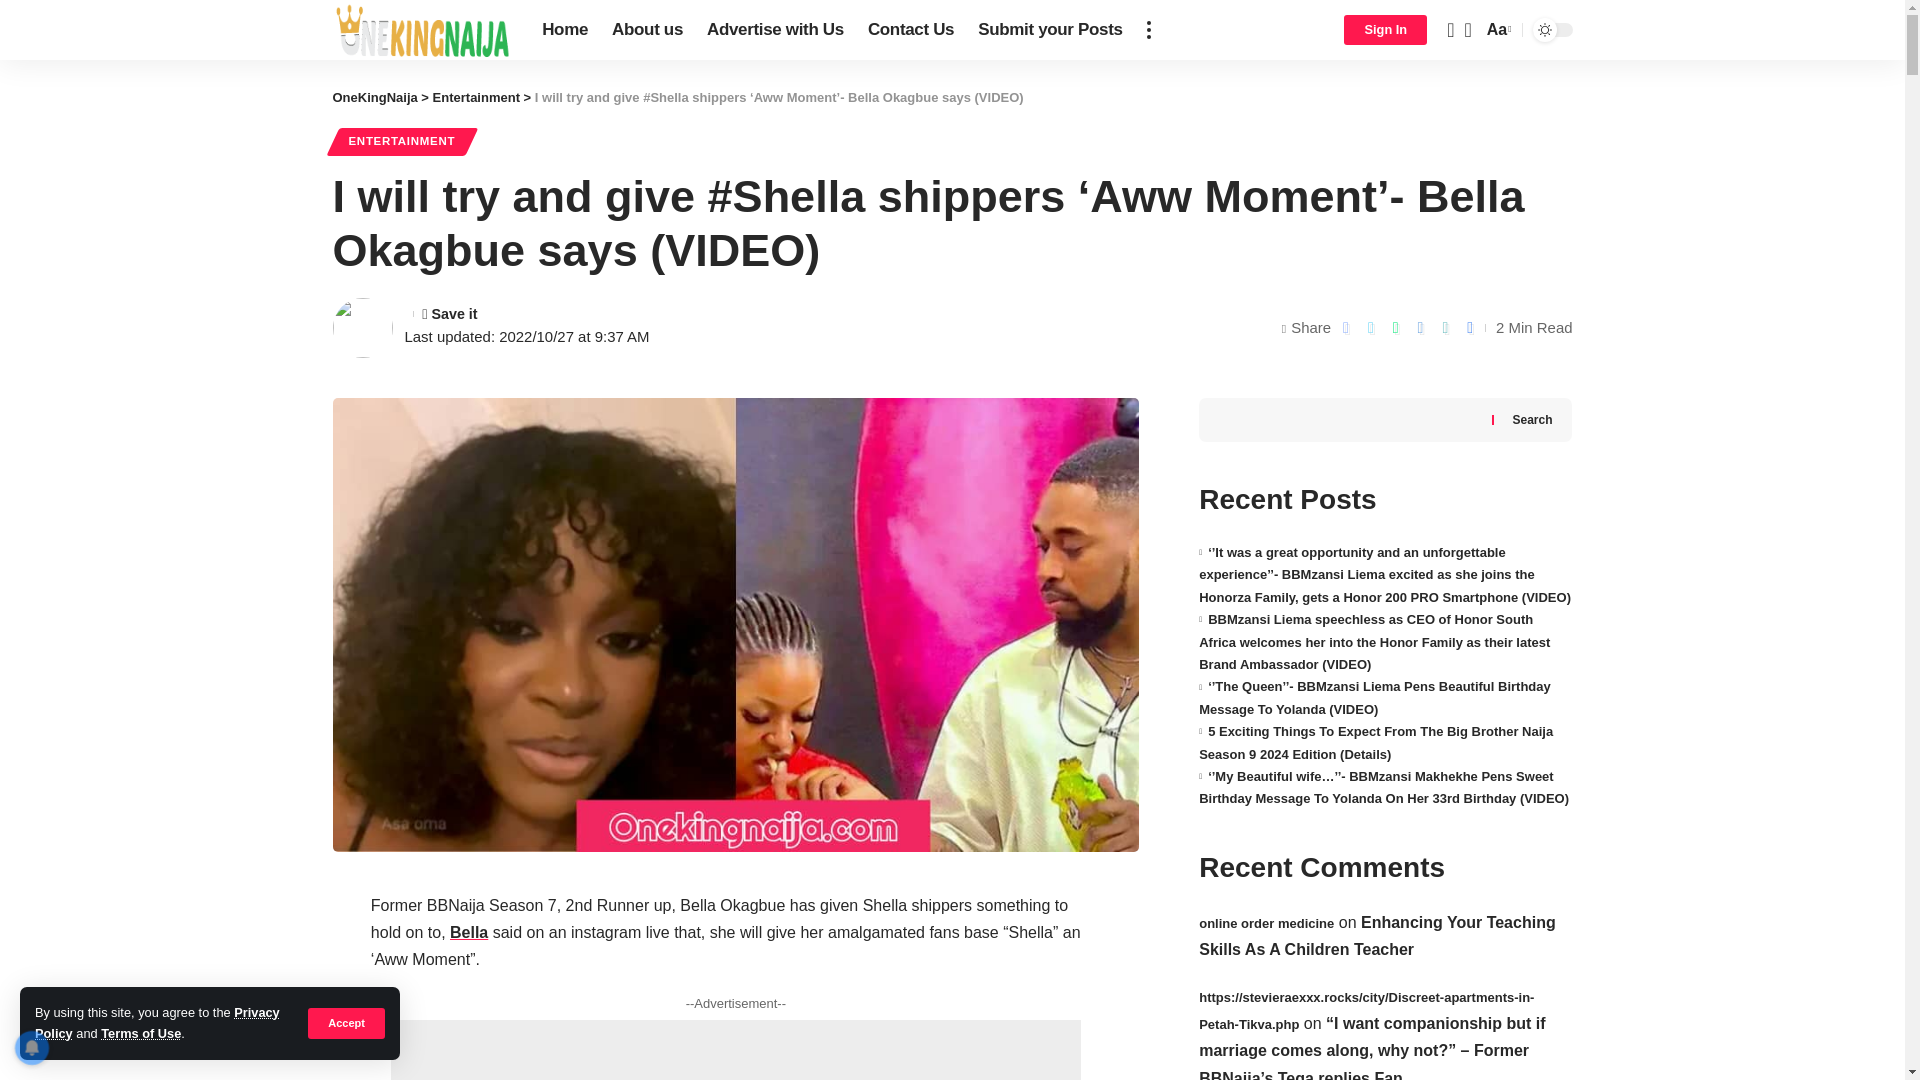 The height and width of the screenshot is (1080, 1920). Describe the element at coordinates (1385, 30) in the screenshot. I see `Sign In` at that location.